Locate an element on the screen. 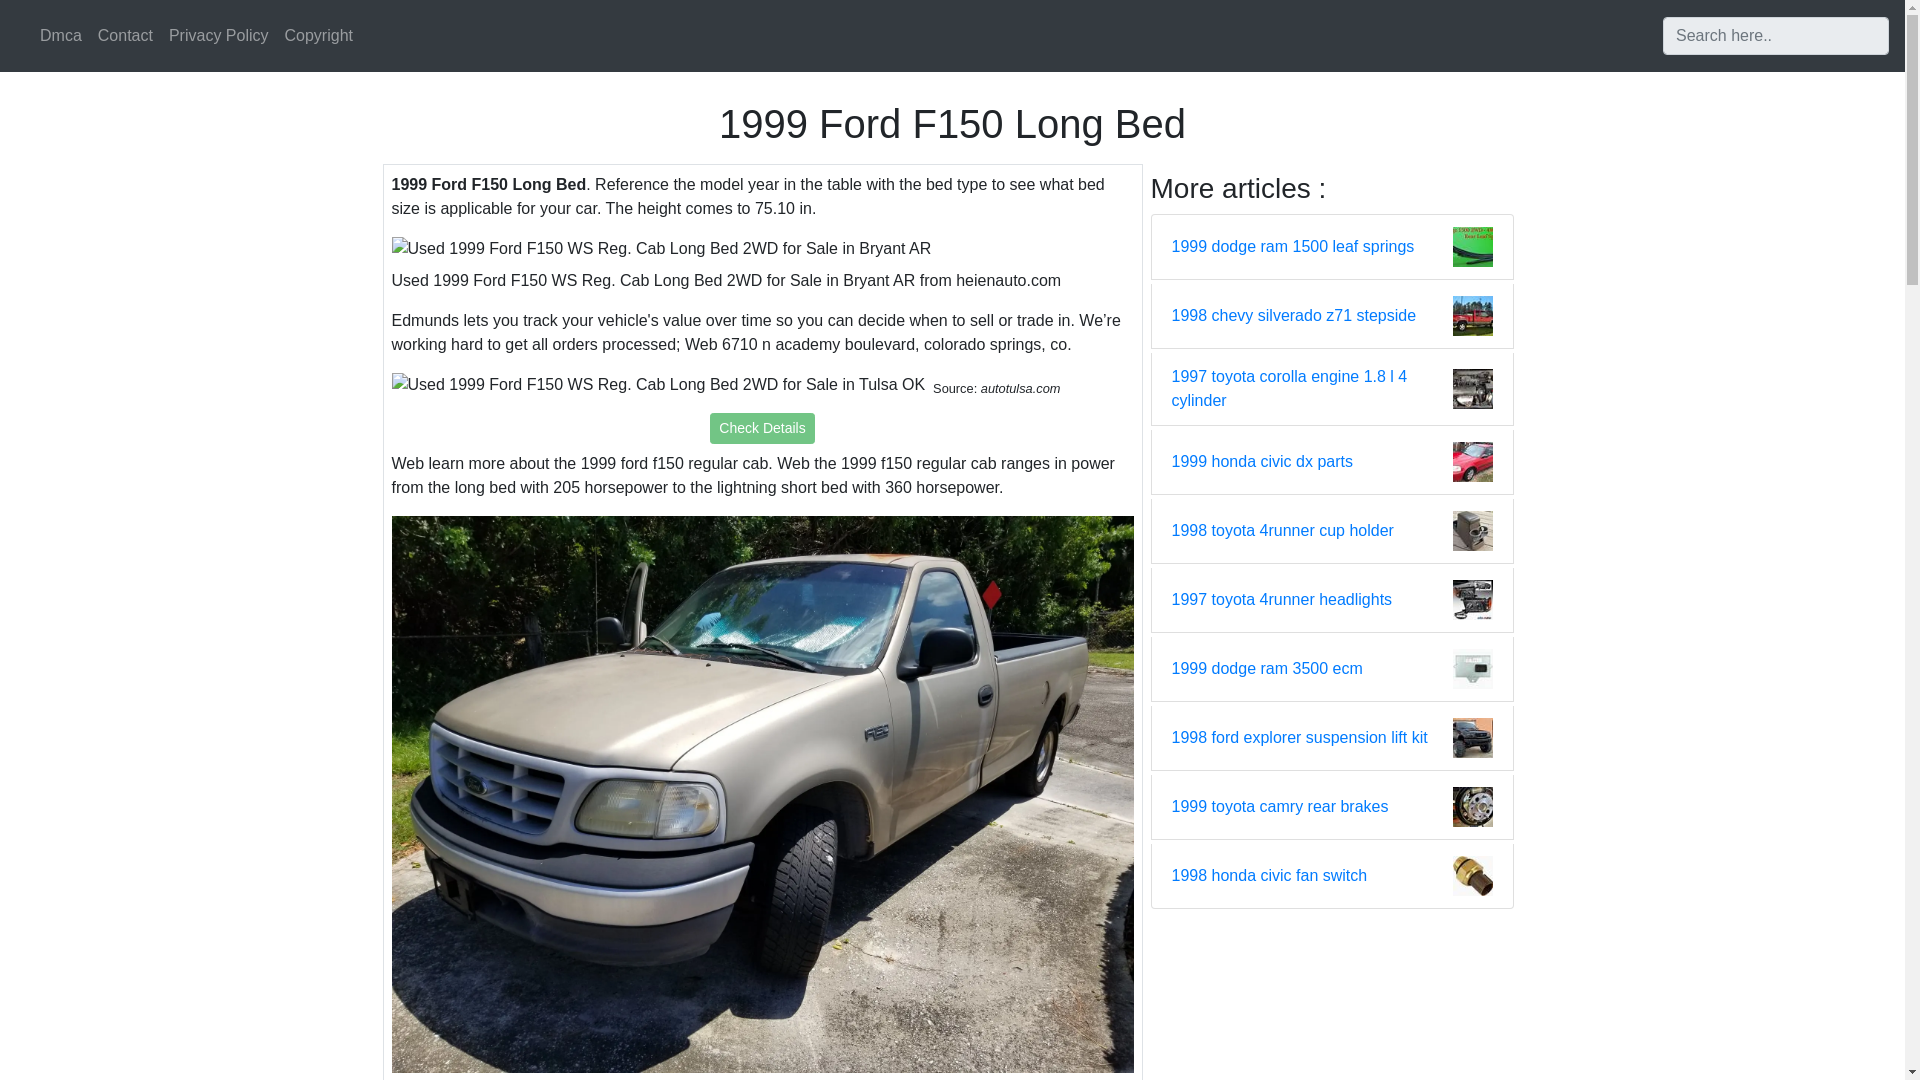 The width and height of the screenshot is (1920, 1080). Privacy Policy is located at coordinates (218, 36).